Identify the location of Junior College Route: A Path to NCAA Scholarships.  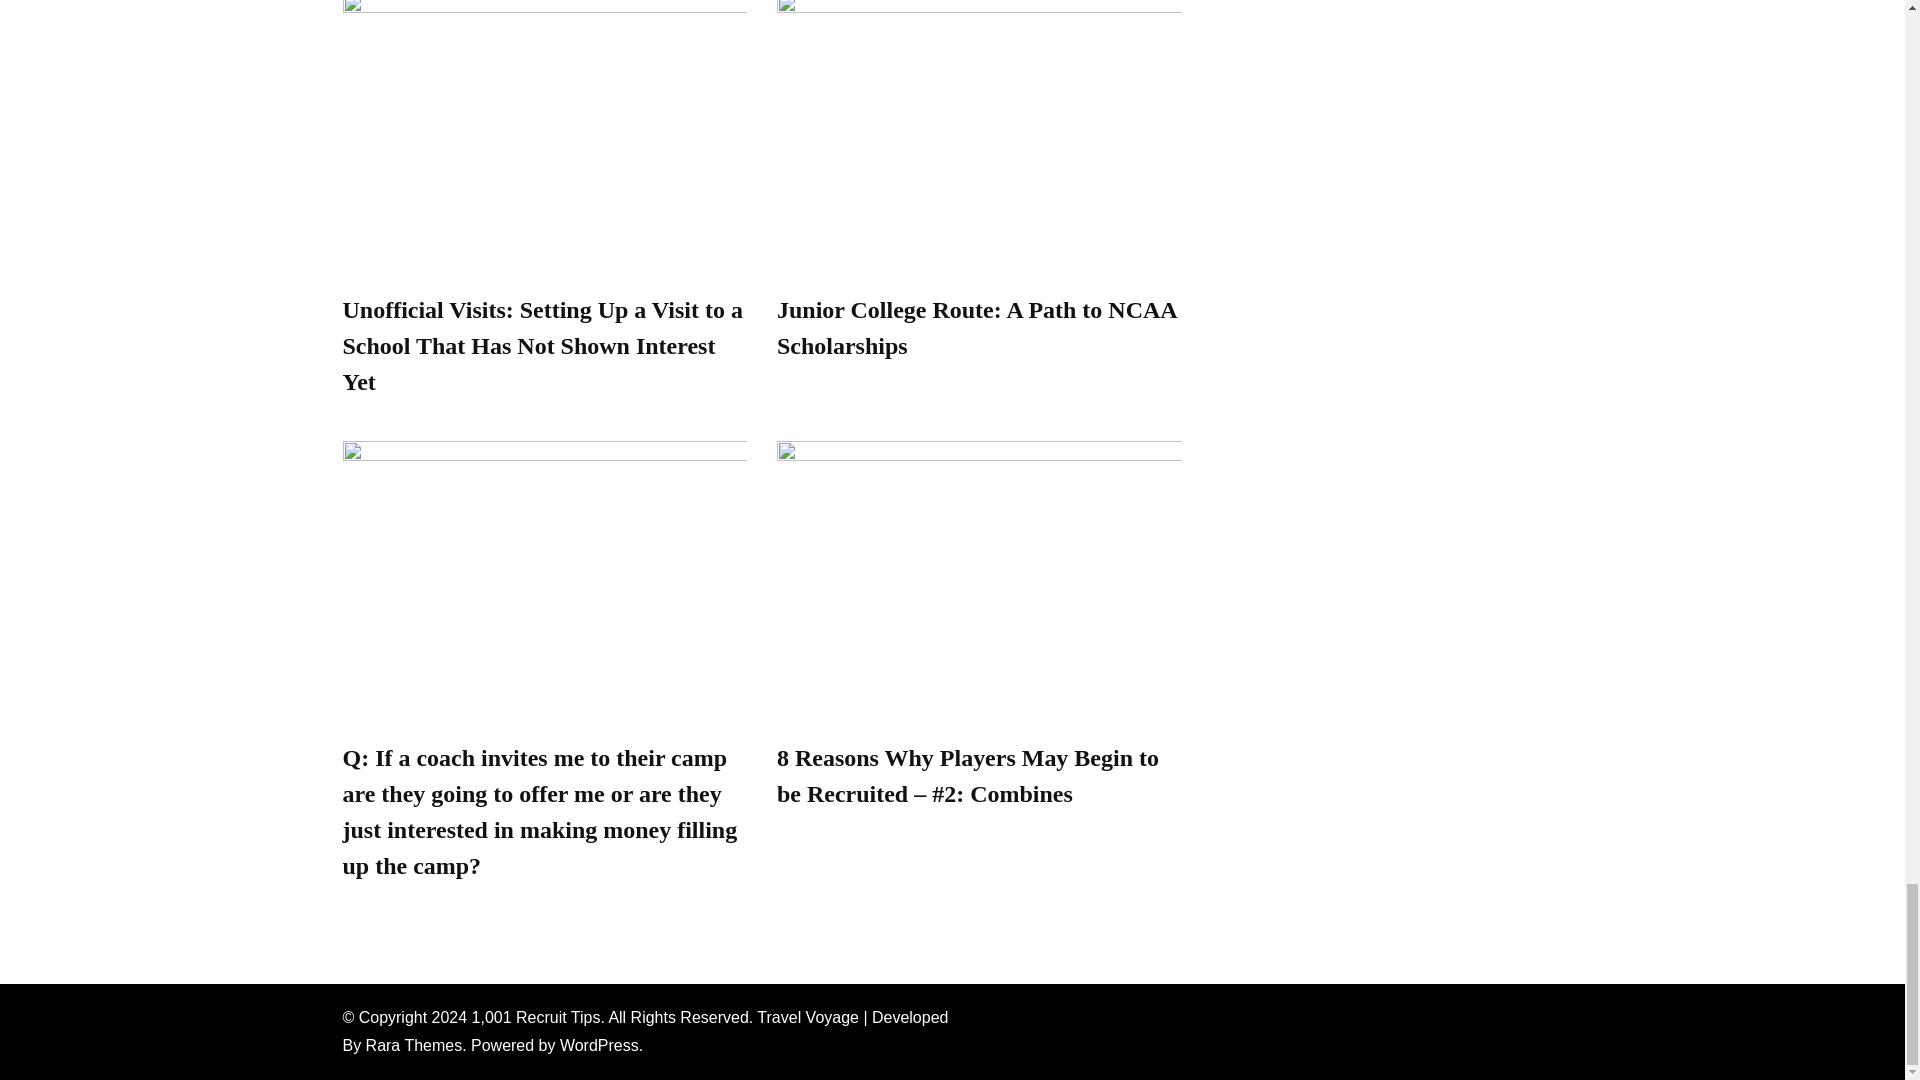
(976, 328).